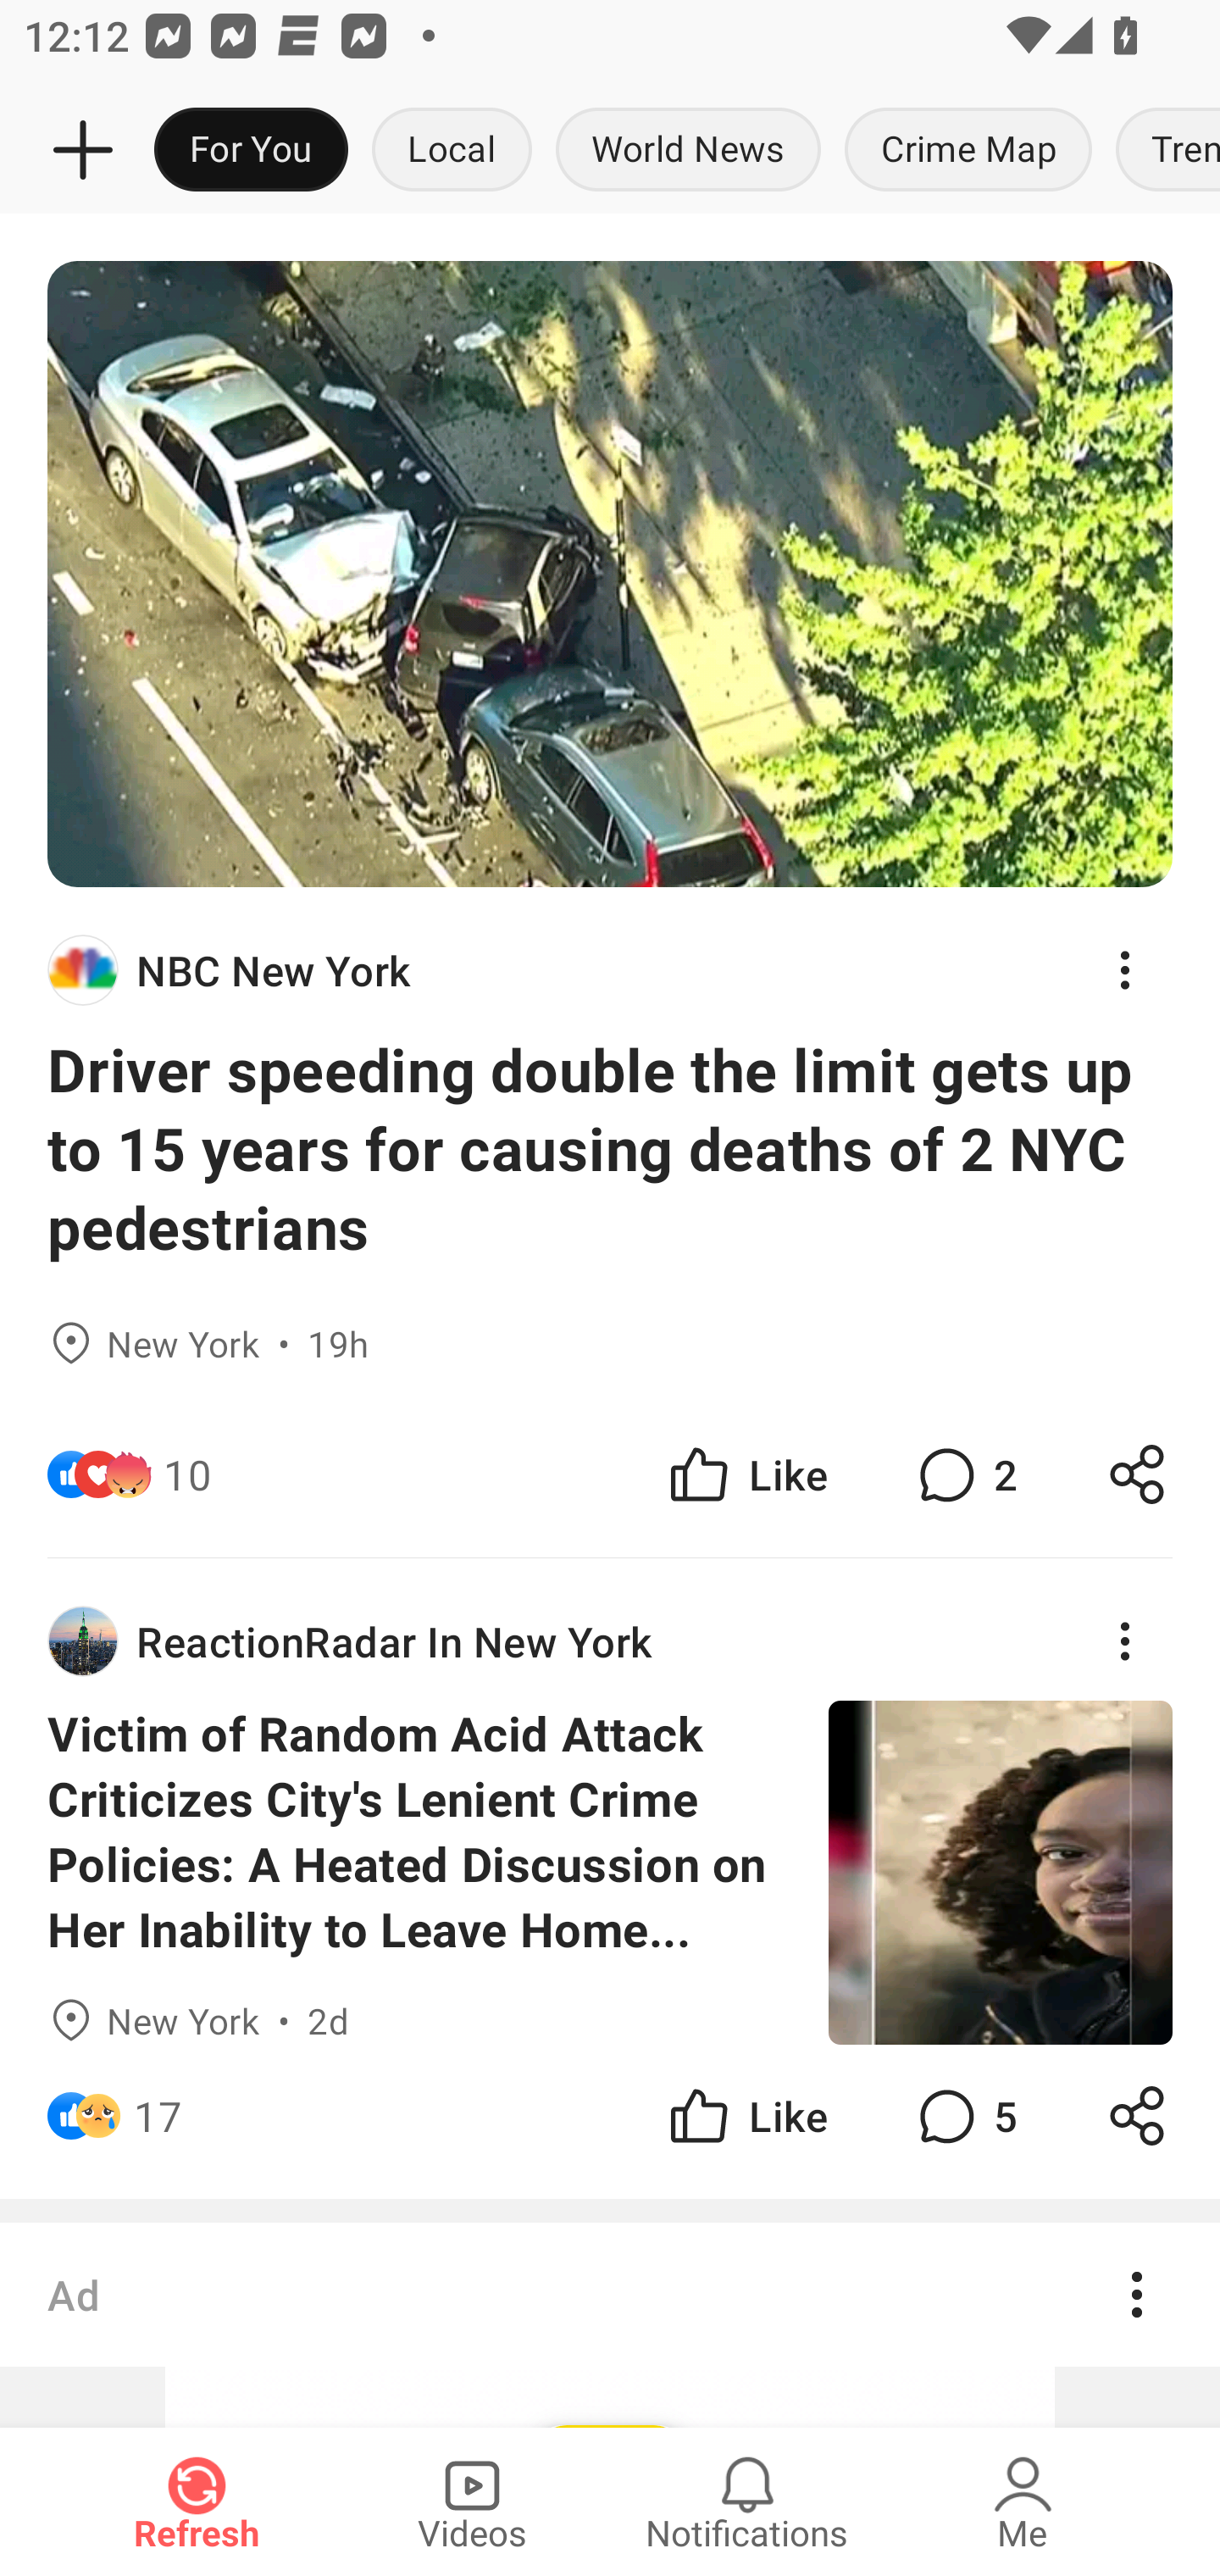  Describe the element at coordinates (968, 151) in the screenshot. I see `Crime Map` at that location.